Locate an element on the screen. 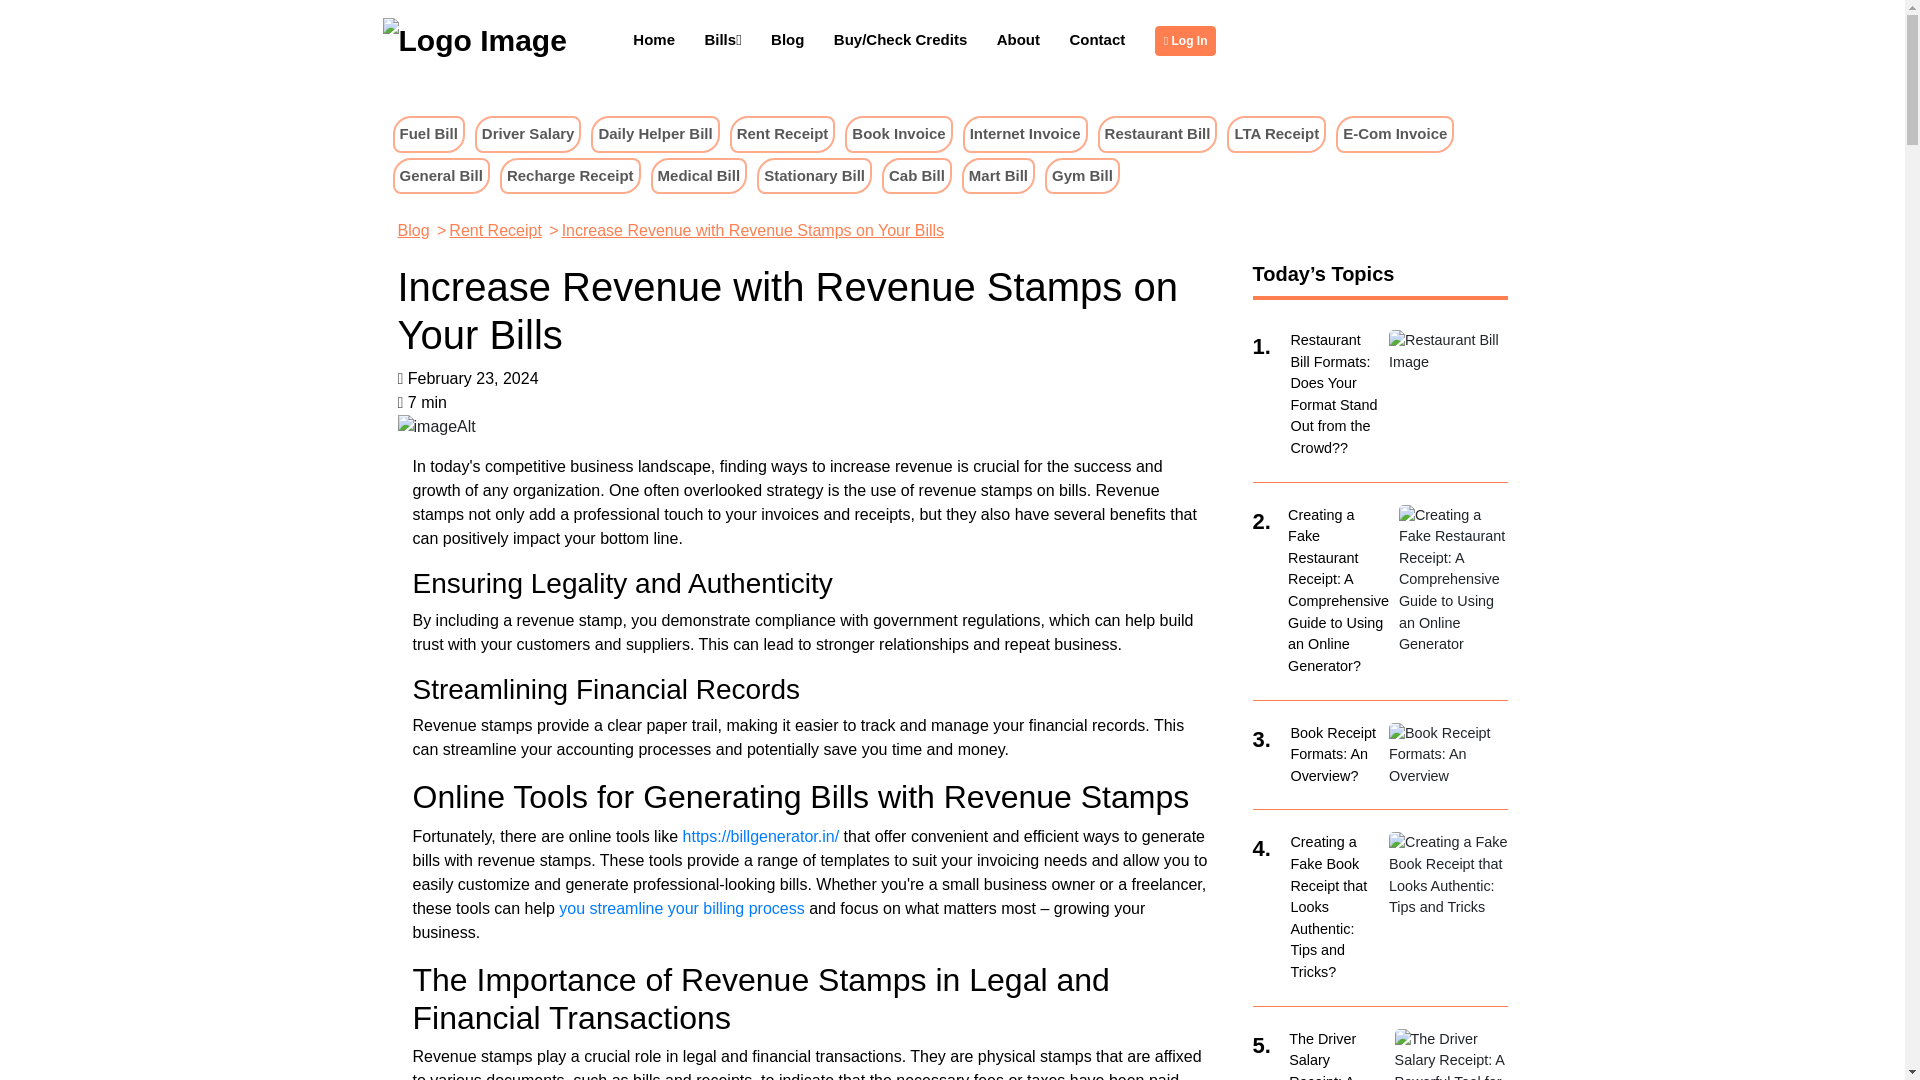 This screenshot has height=1080, width=1920. LTA Receipt is located at coordinates (1276, 134).